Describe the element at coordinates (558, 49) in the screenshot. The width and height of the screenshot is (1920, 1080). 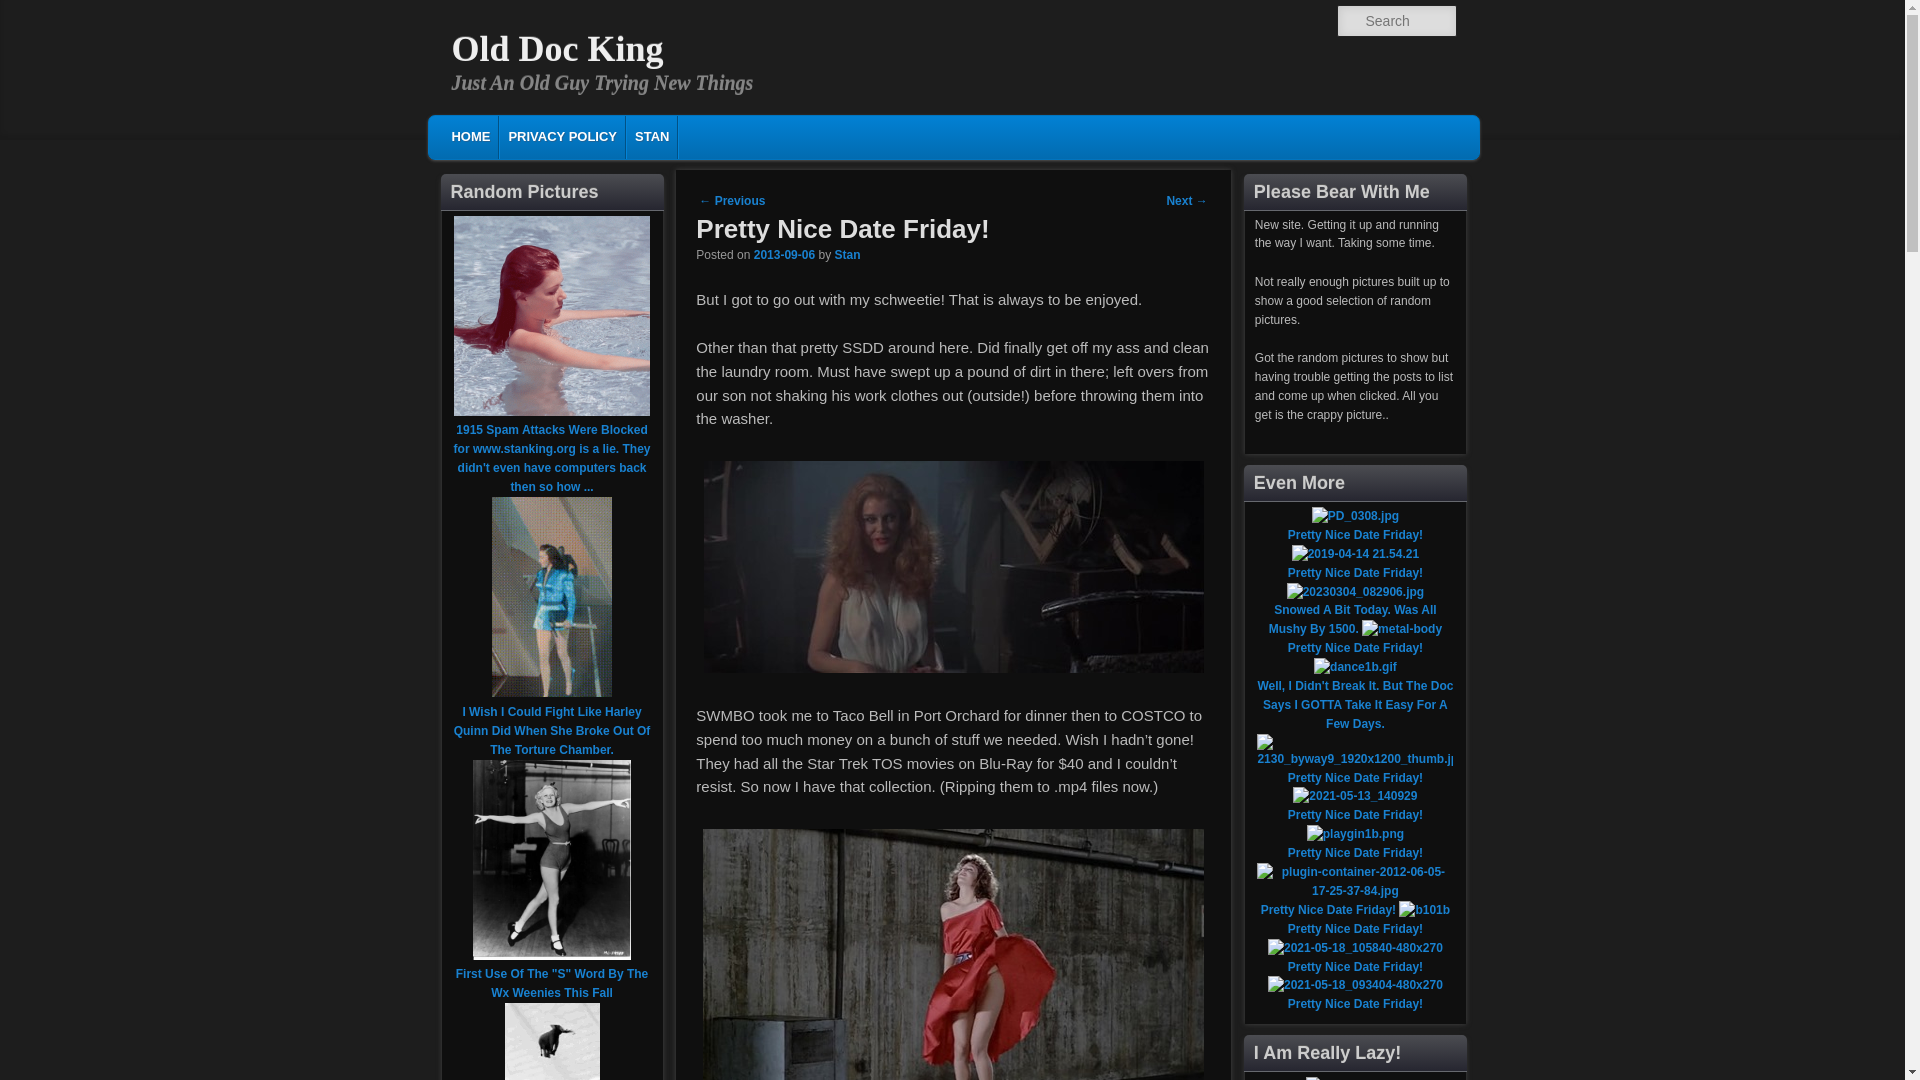
I see `Old Doc King` at that location.